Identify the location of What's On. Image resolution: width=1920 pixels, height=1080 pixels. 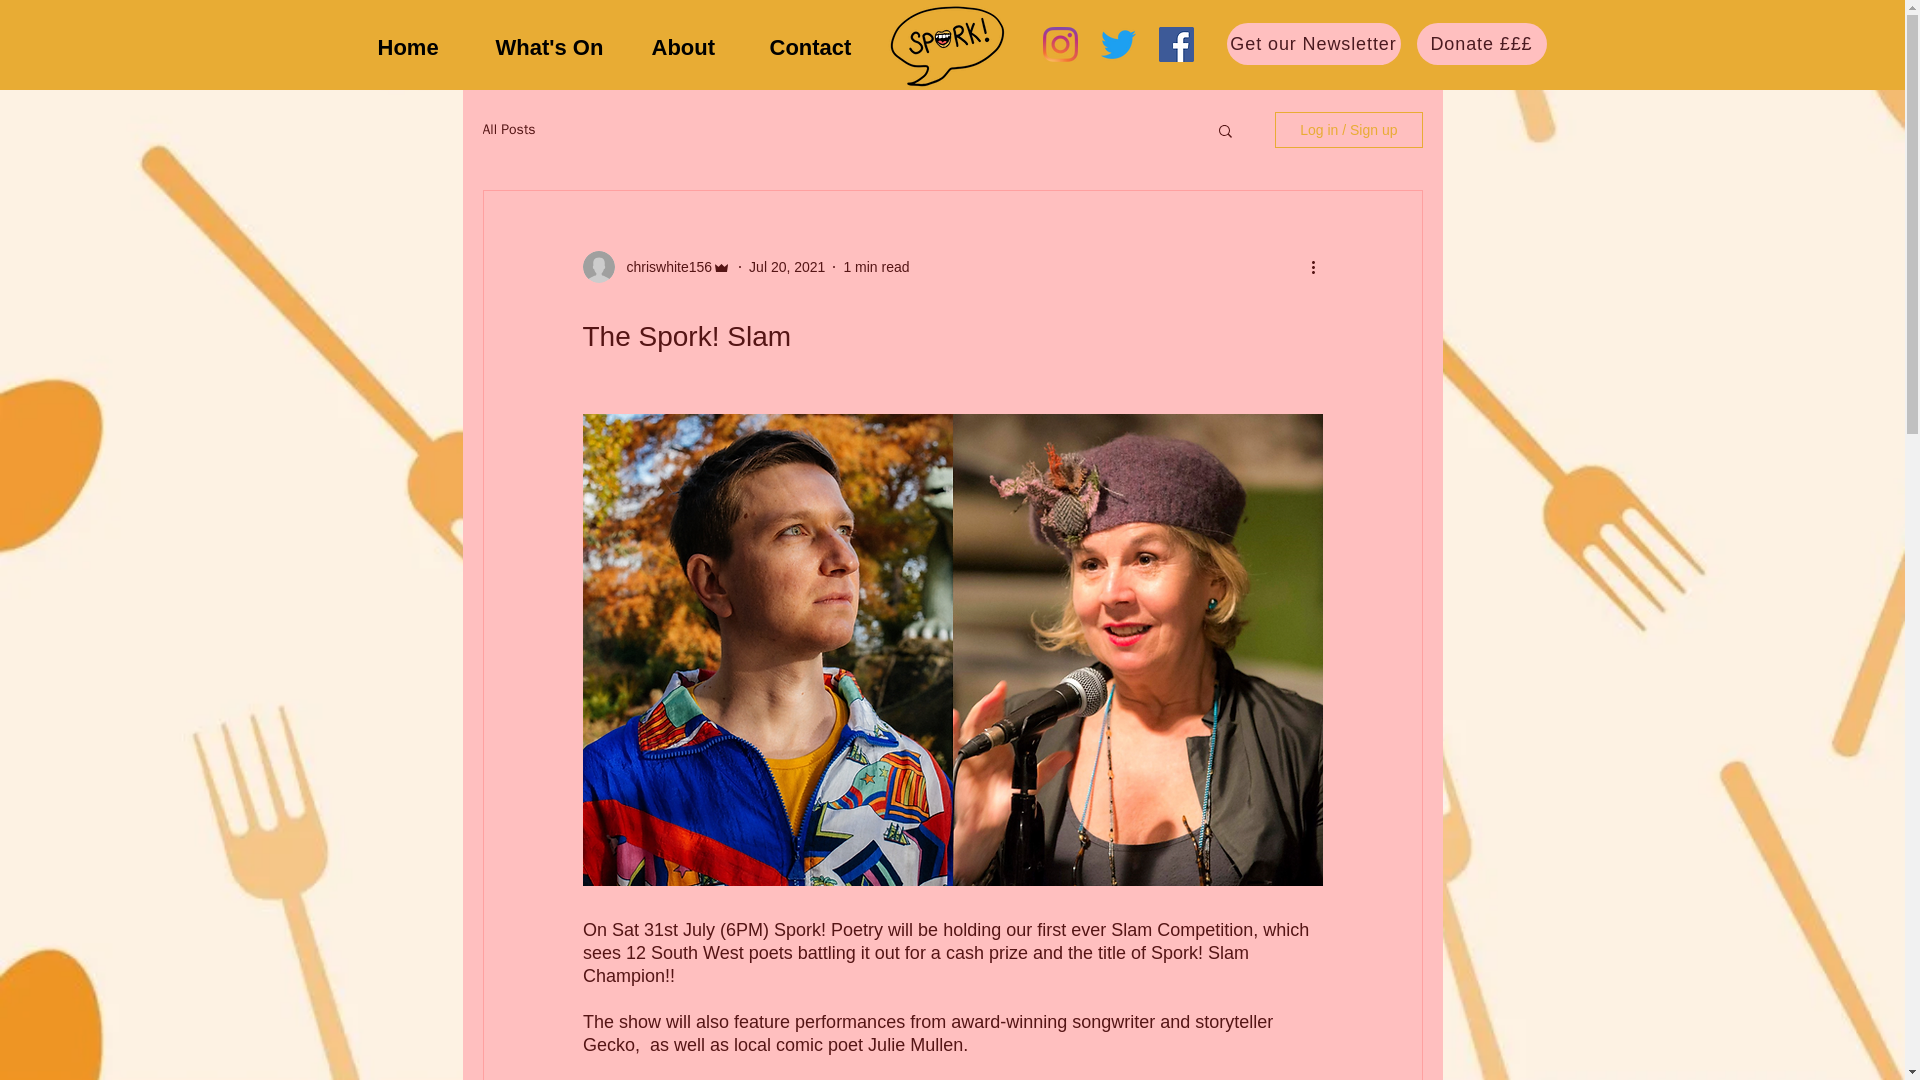
(558, 46).